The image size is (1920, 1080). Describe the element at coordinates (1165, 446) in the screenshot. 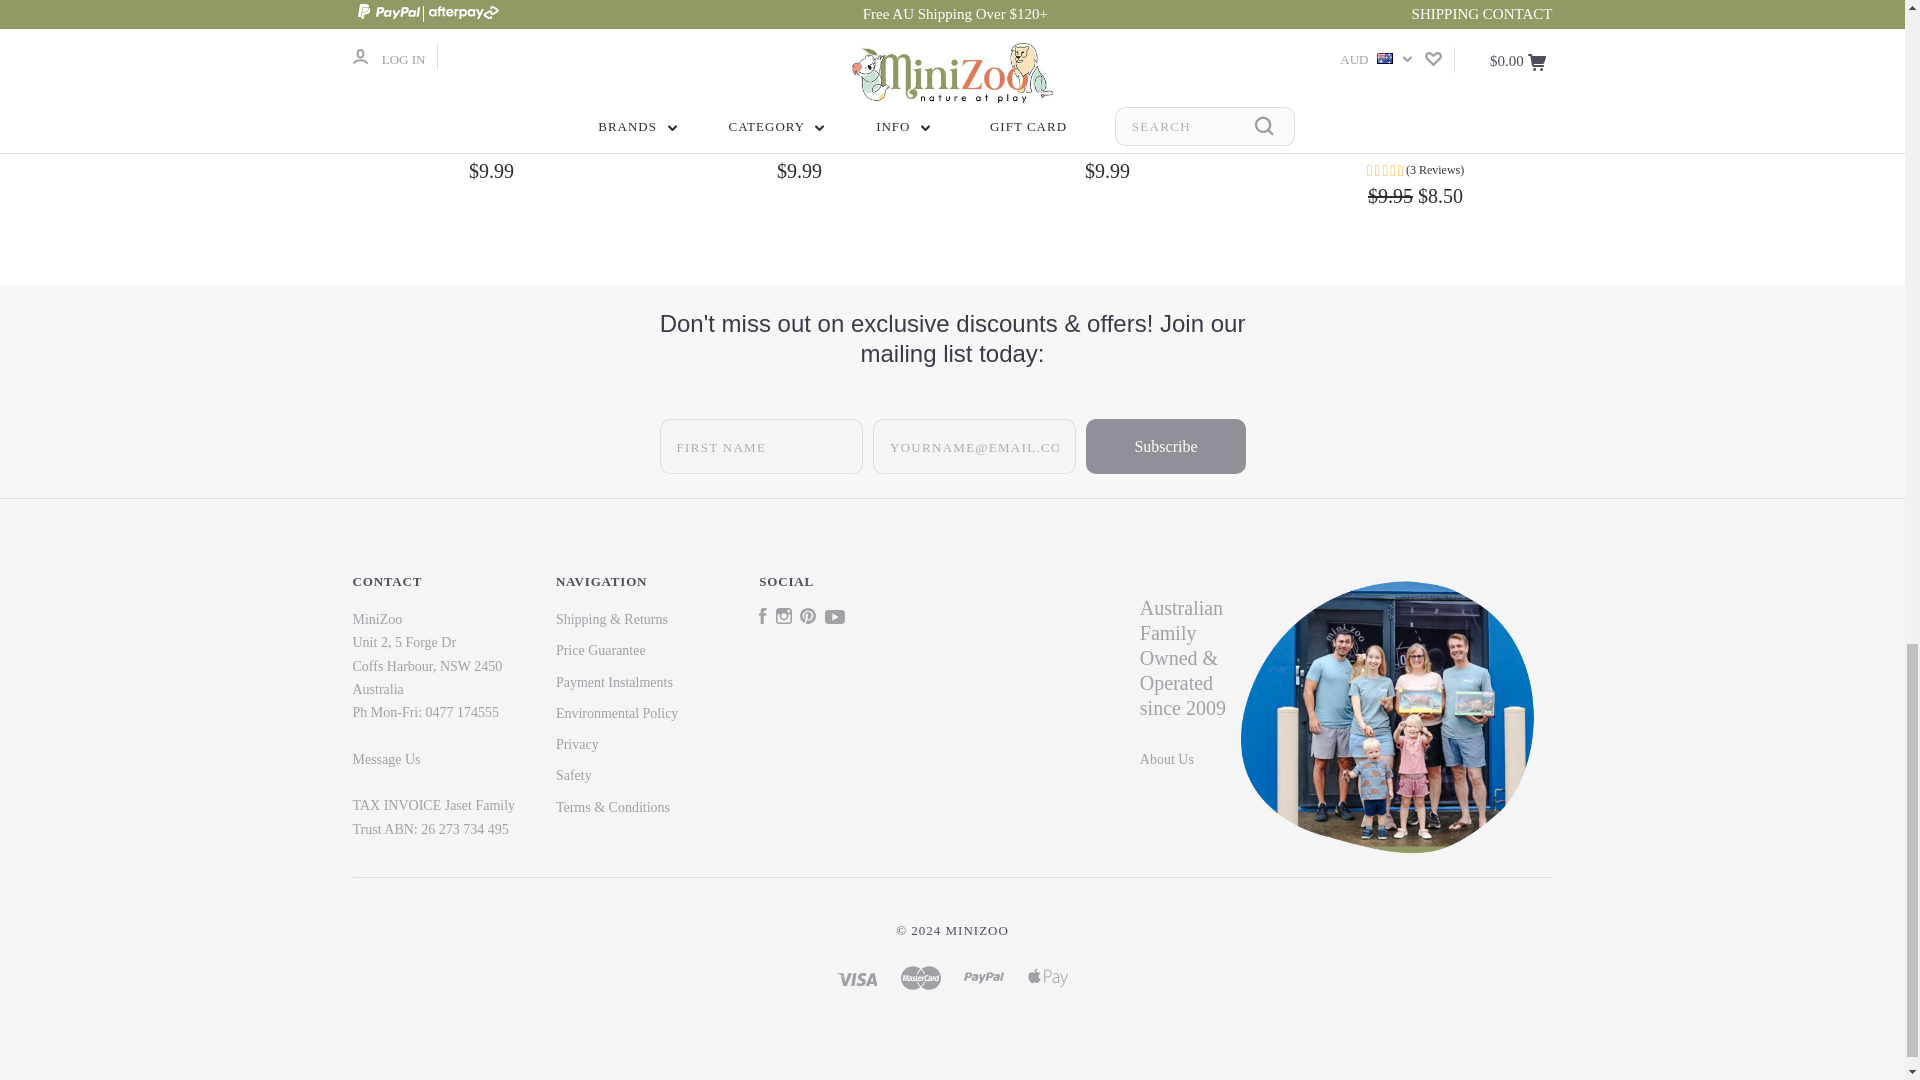

I see `Subscribe` at that location.